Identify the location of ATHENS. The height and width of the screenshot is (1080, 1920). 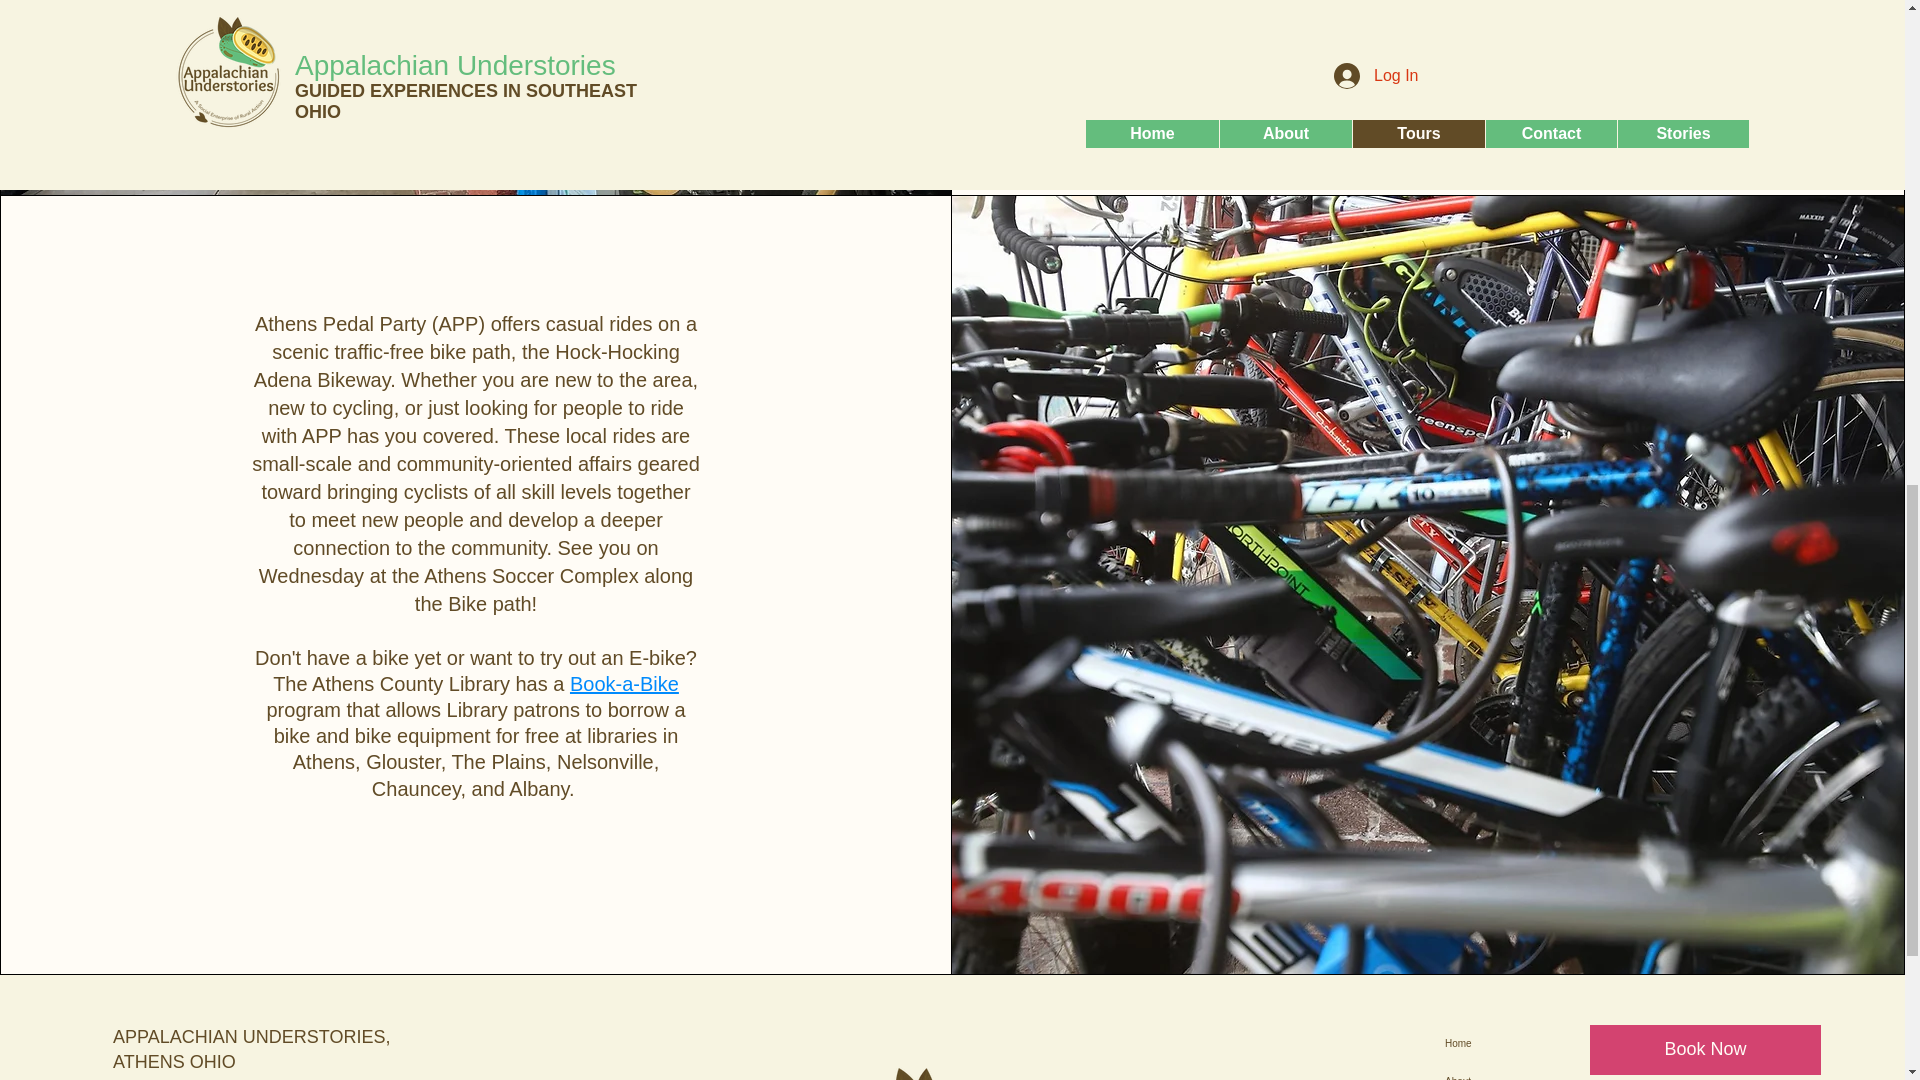
(148, 1062).